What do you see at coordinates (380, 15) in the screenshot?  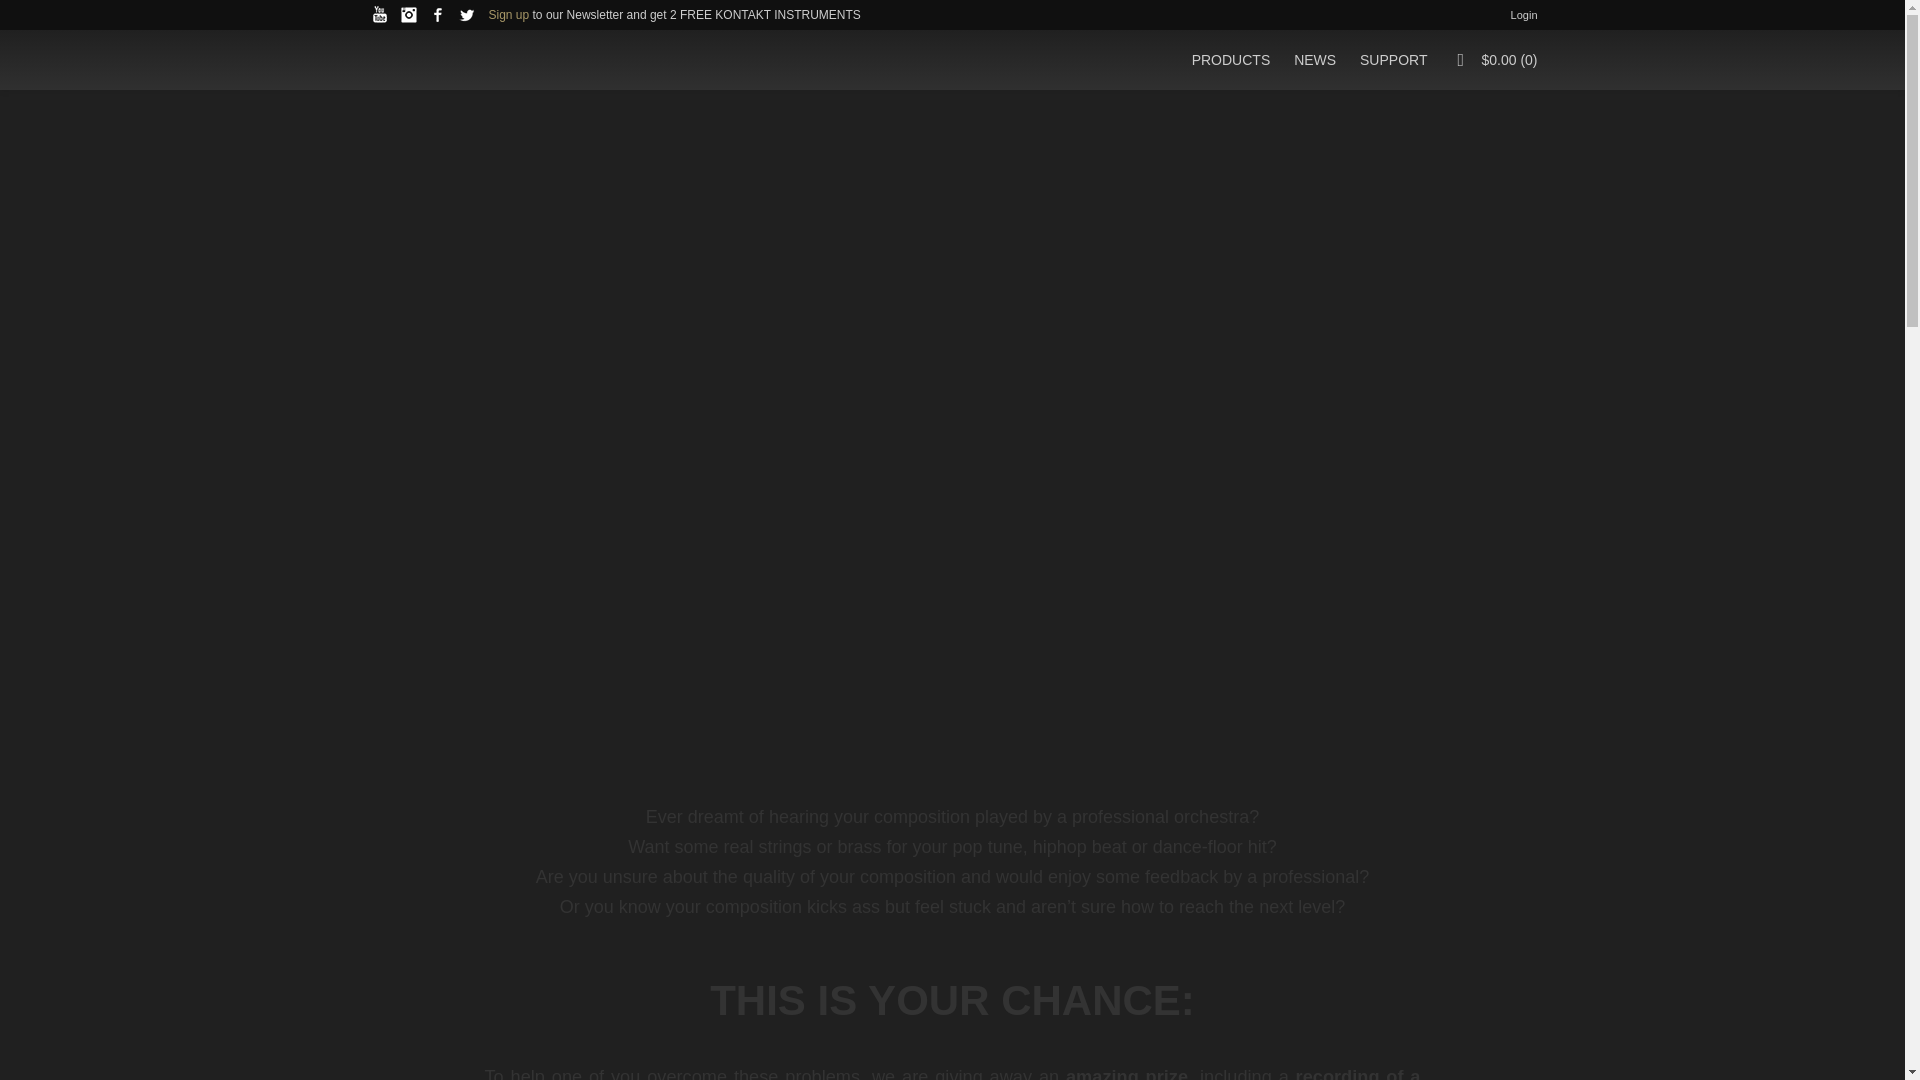 I see `YouTube` at bounding box center [380, 15].